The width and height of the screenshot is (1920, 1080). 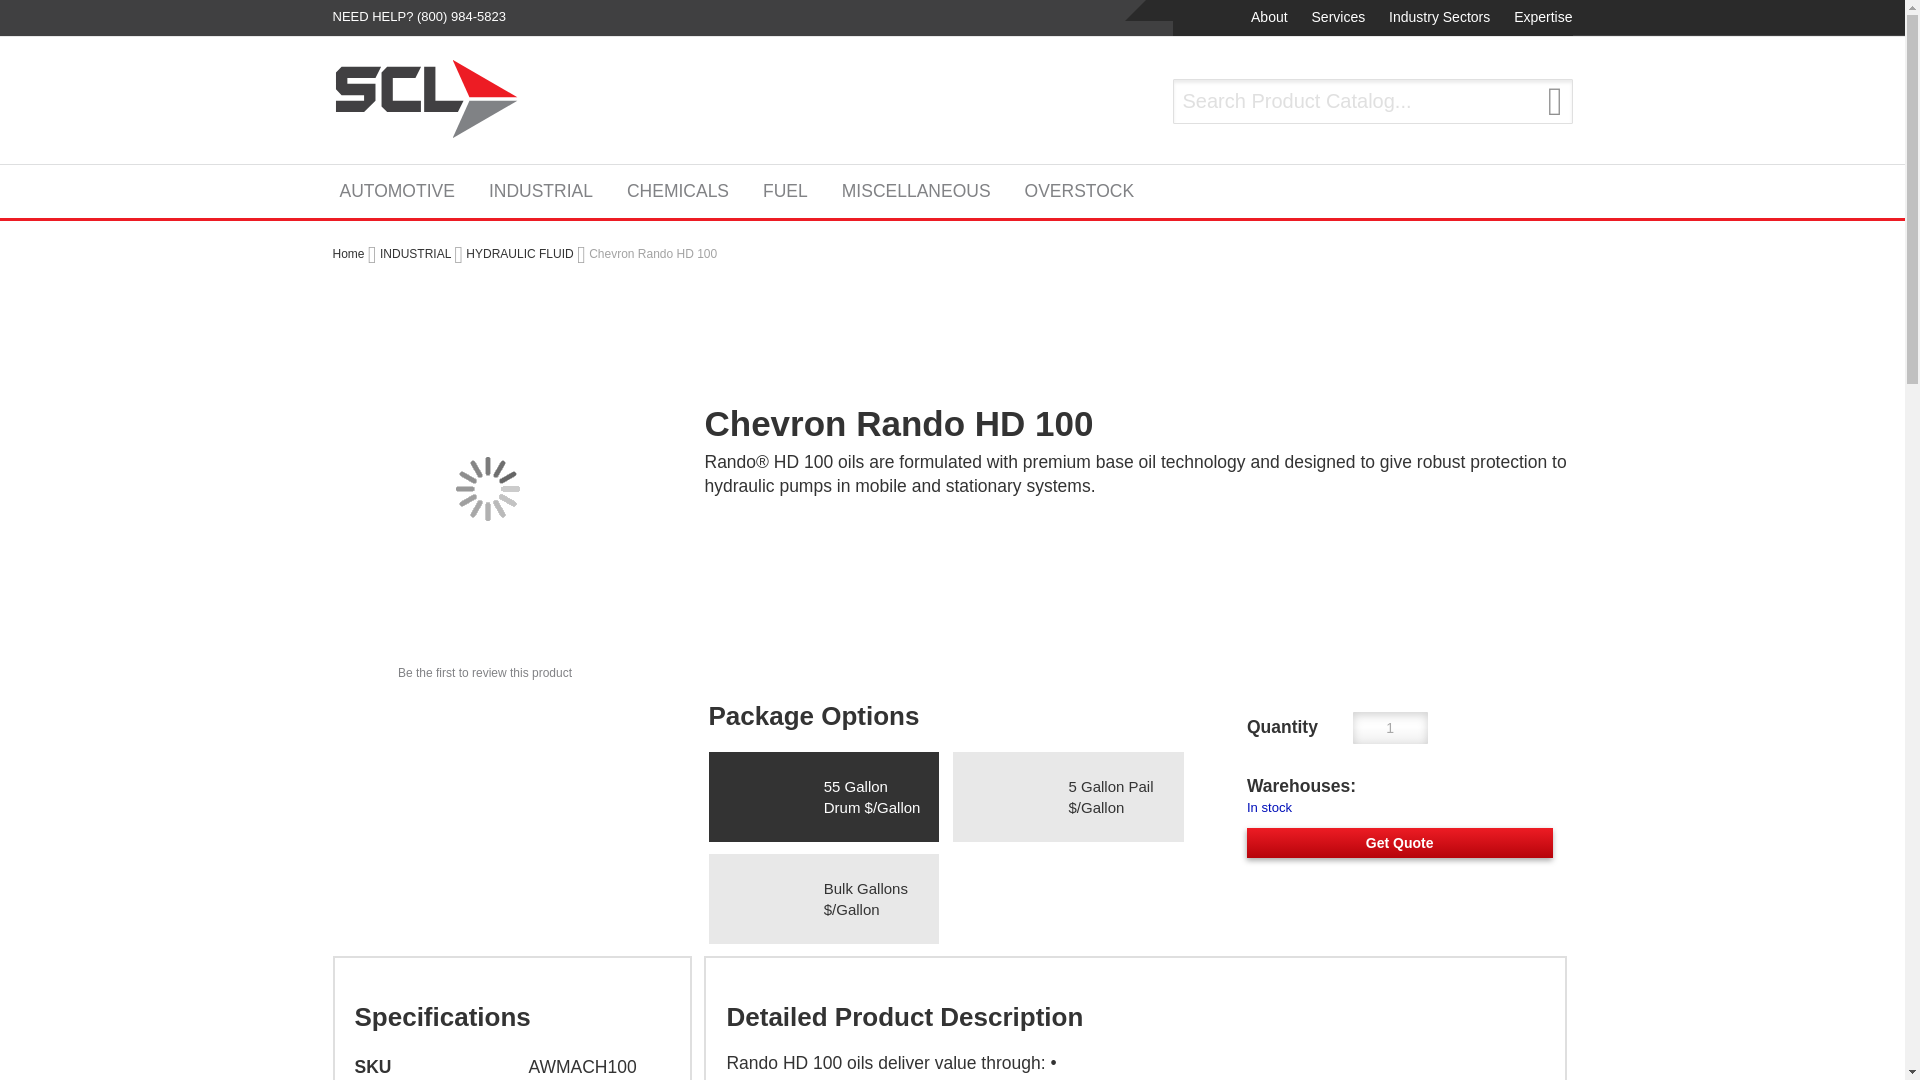 I want to click on About, so click(x=1267, y=18).